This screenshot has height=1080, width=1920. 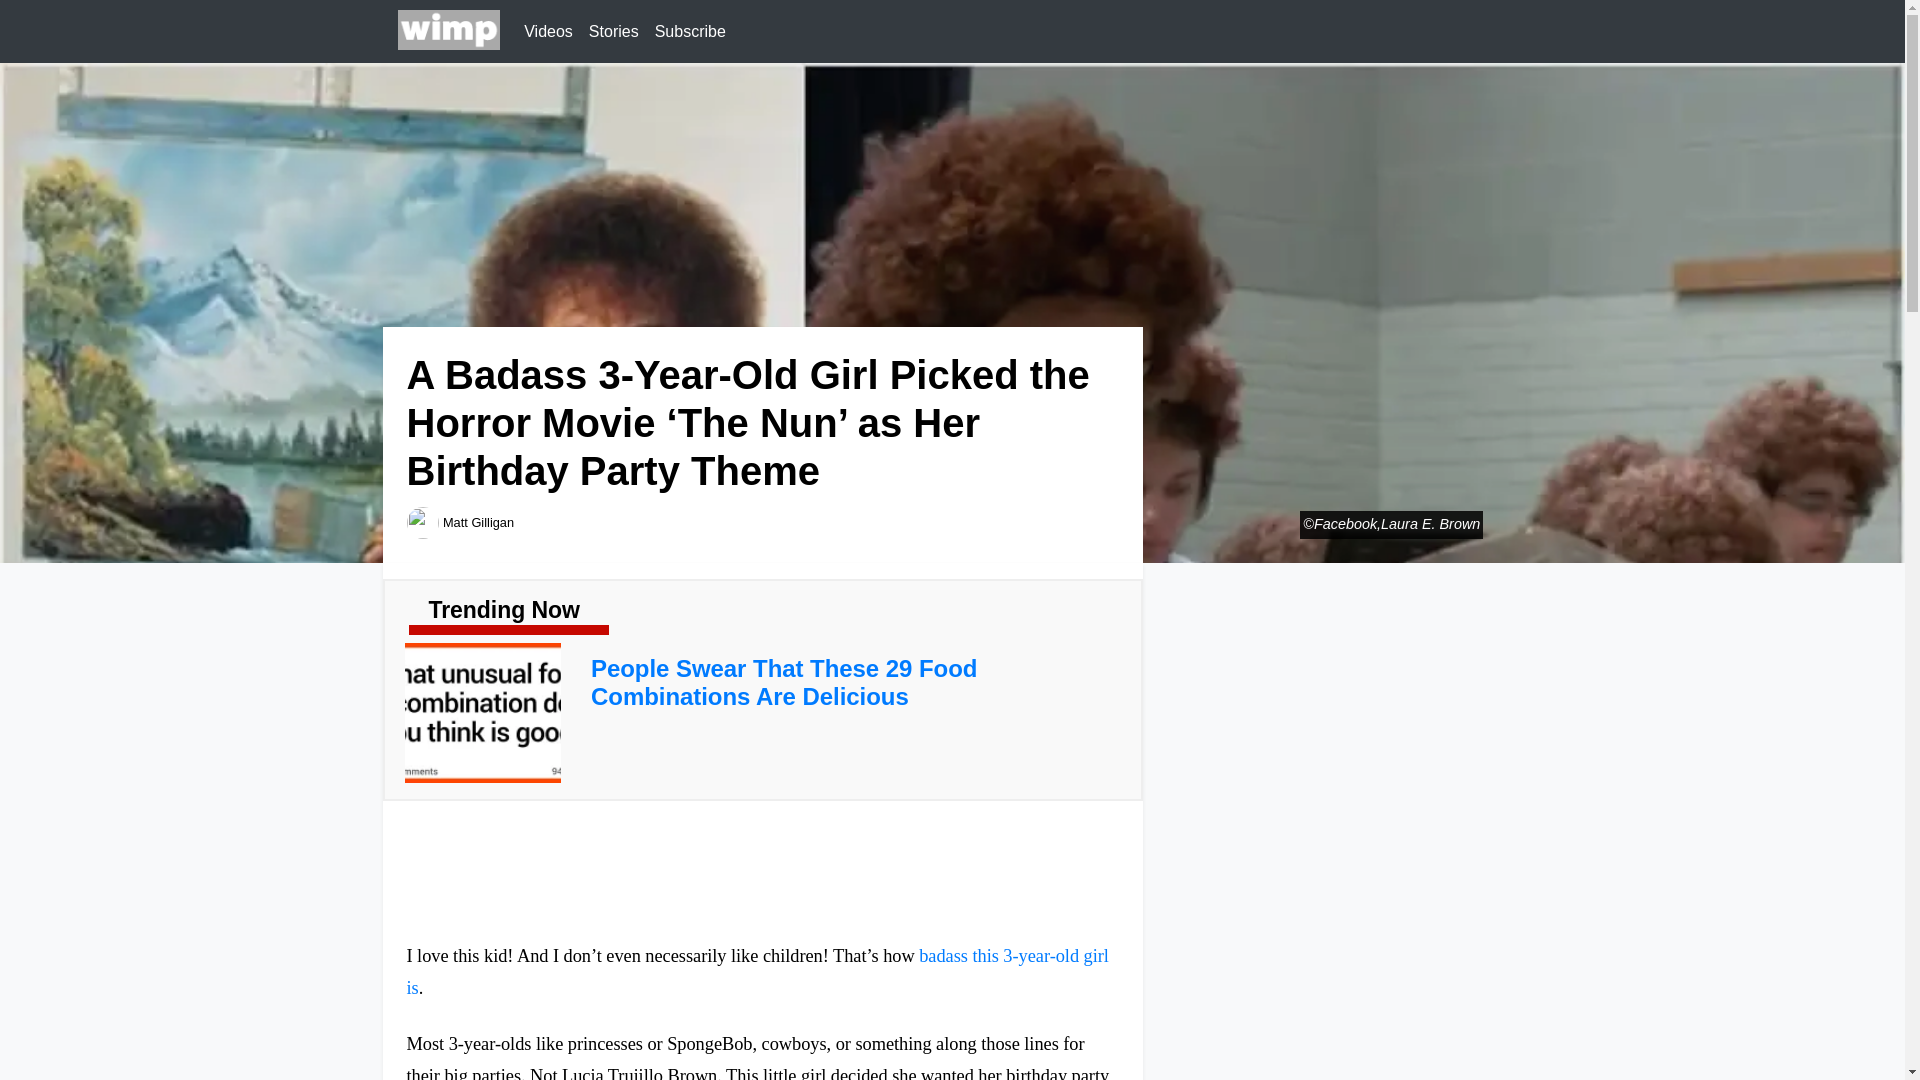 I want to click on Stories, so click(x=614, y=31).